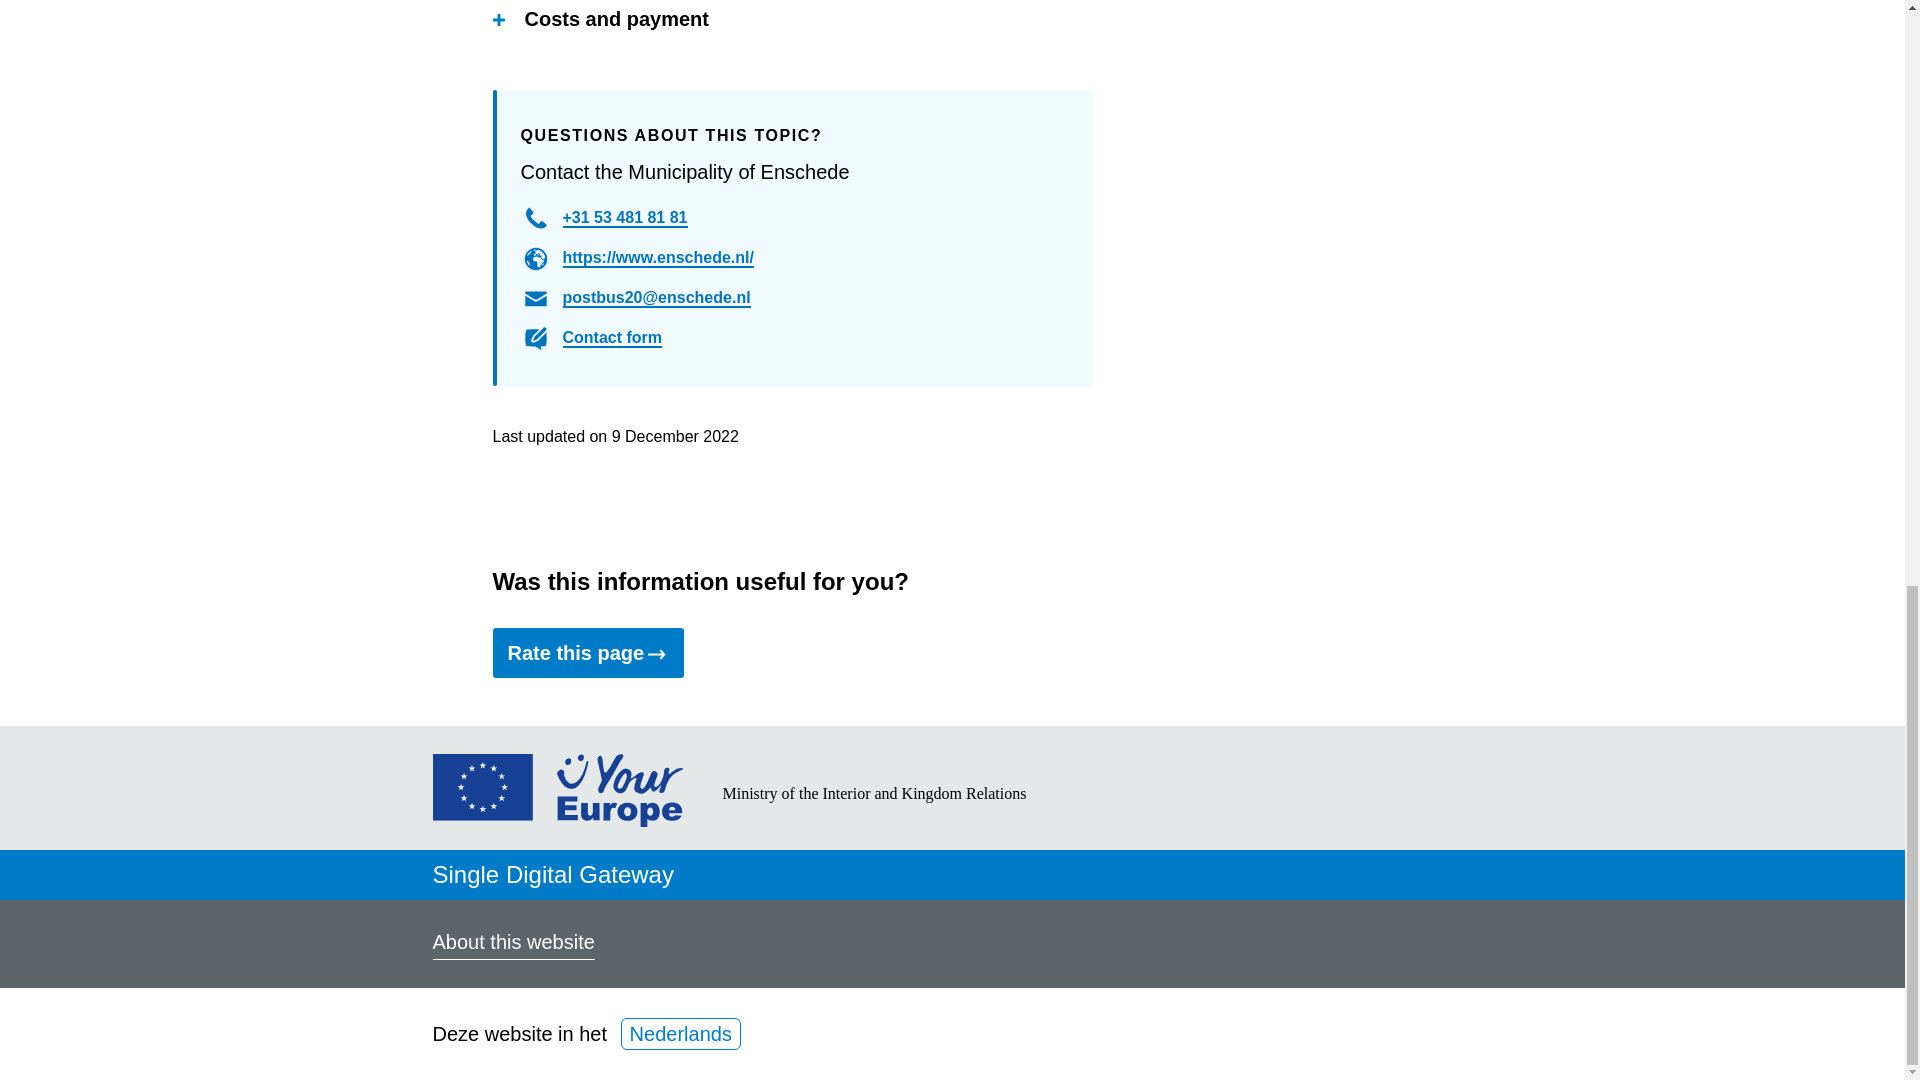 The image size is (1920, 1080). What do you see at coordinates (612, 338) in the screenshot?
I see `Contact form` at bounding box center [612, 338].